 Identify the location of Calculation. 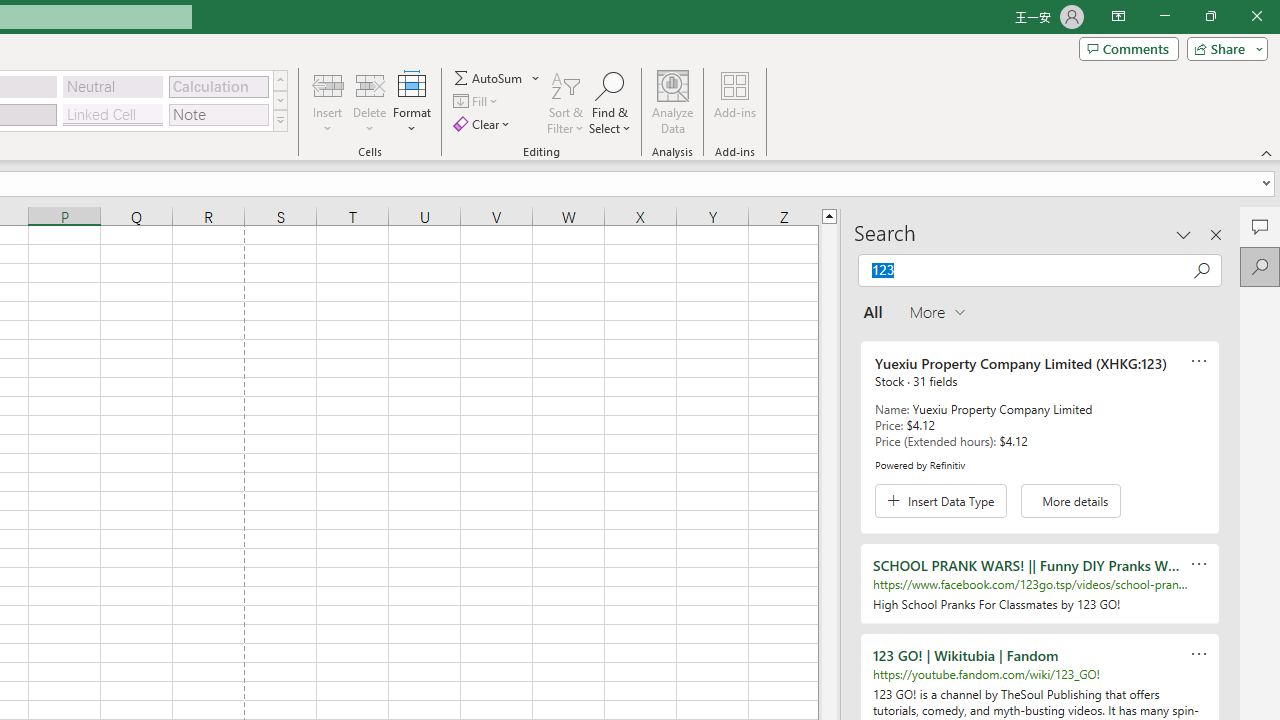
(218, 86).